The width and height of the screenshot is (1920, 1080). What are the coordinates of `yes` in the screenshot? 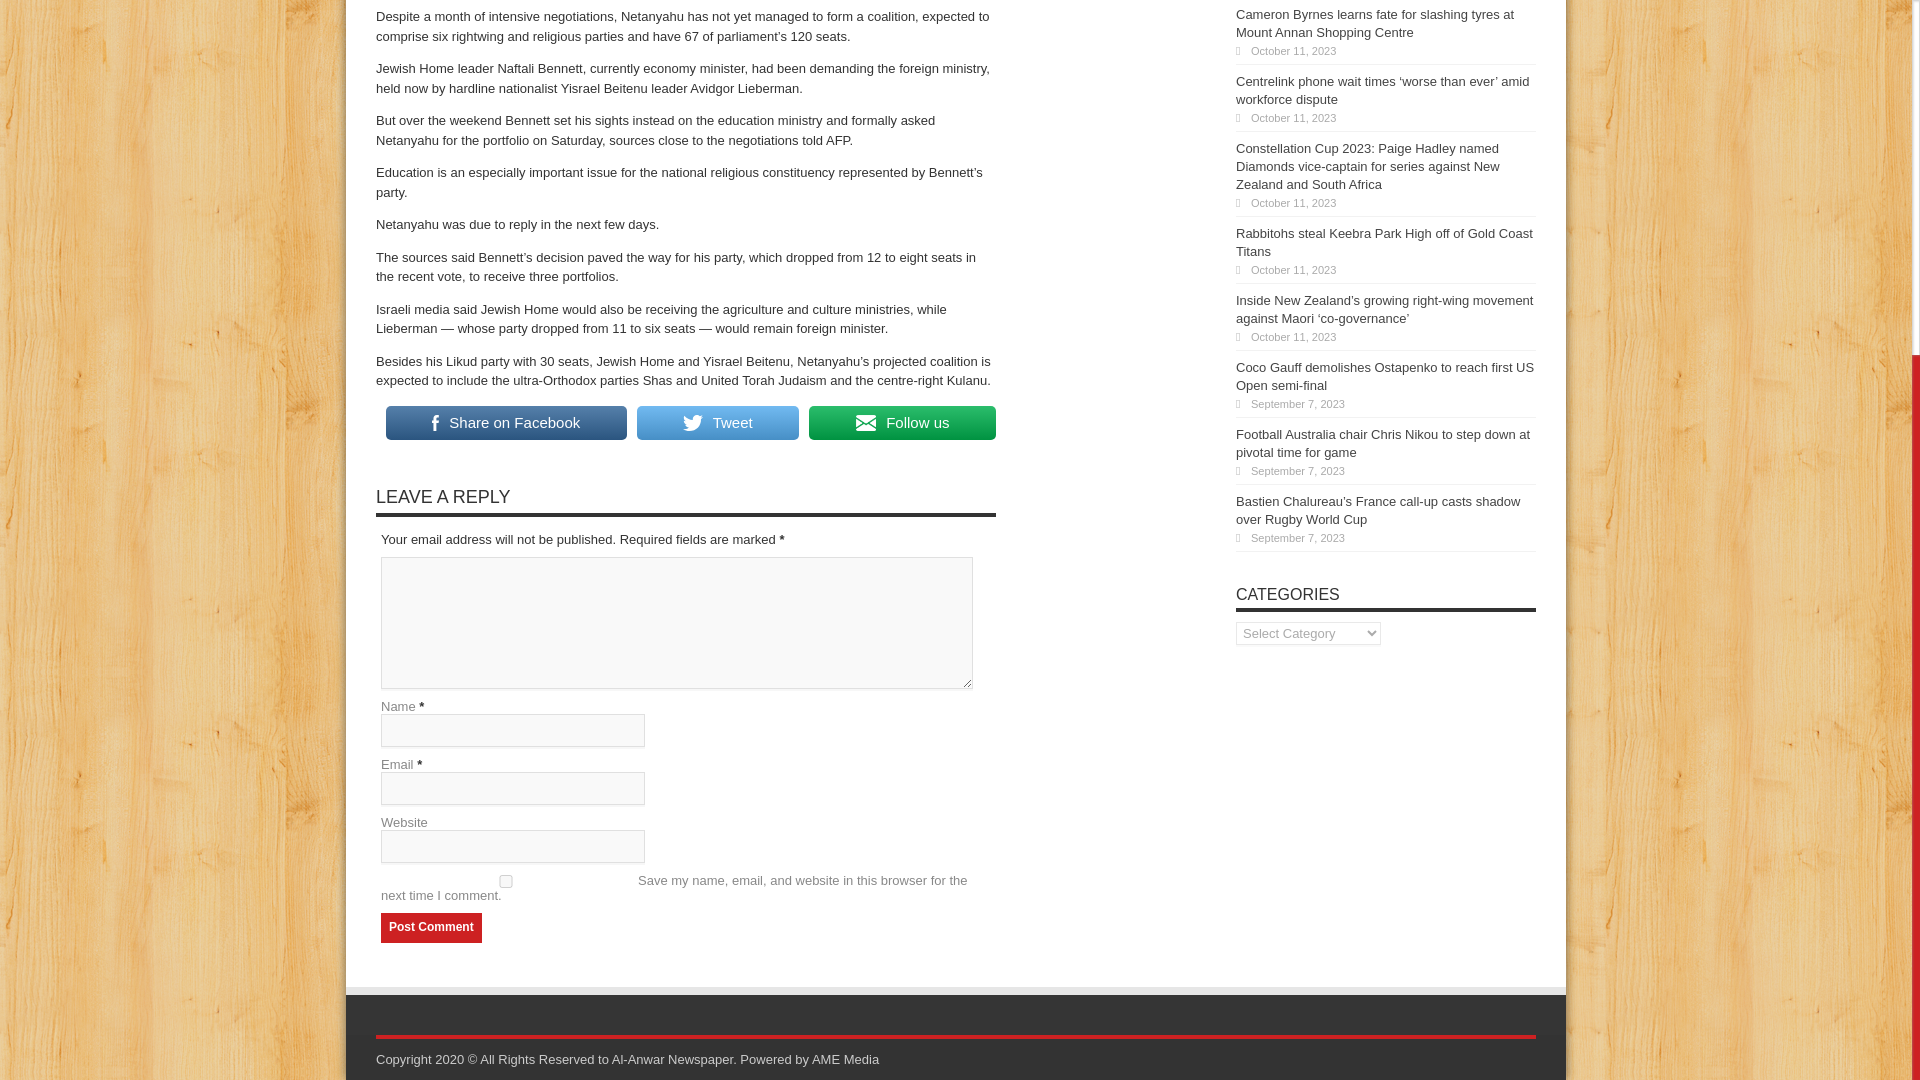 It's located at (506, 880).